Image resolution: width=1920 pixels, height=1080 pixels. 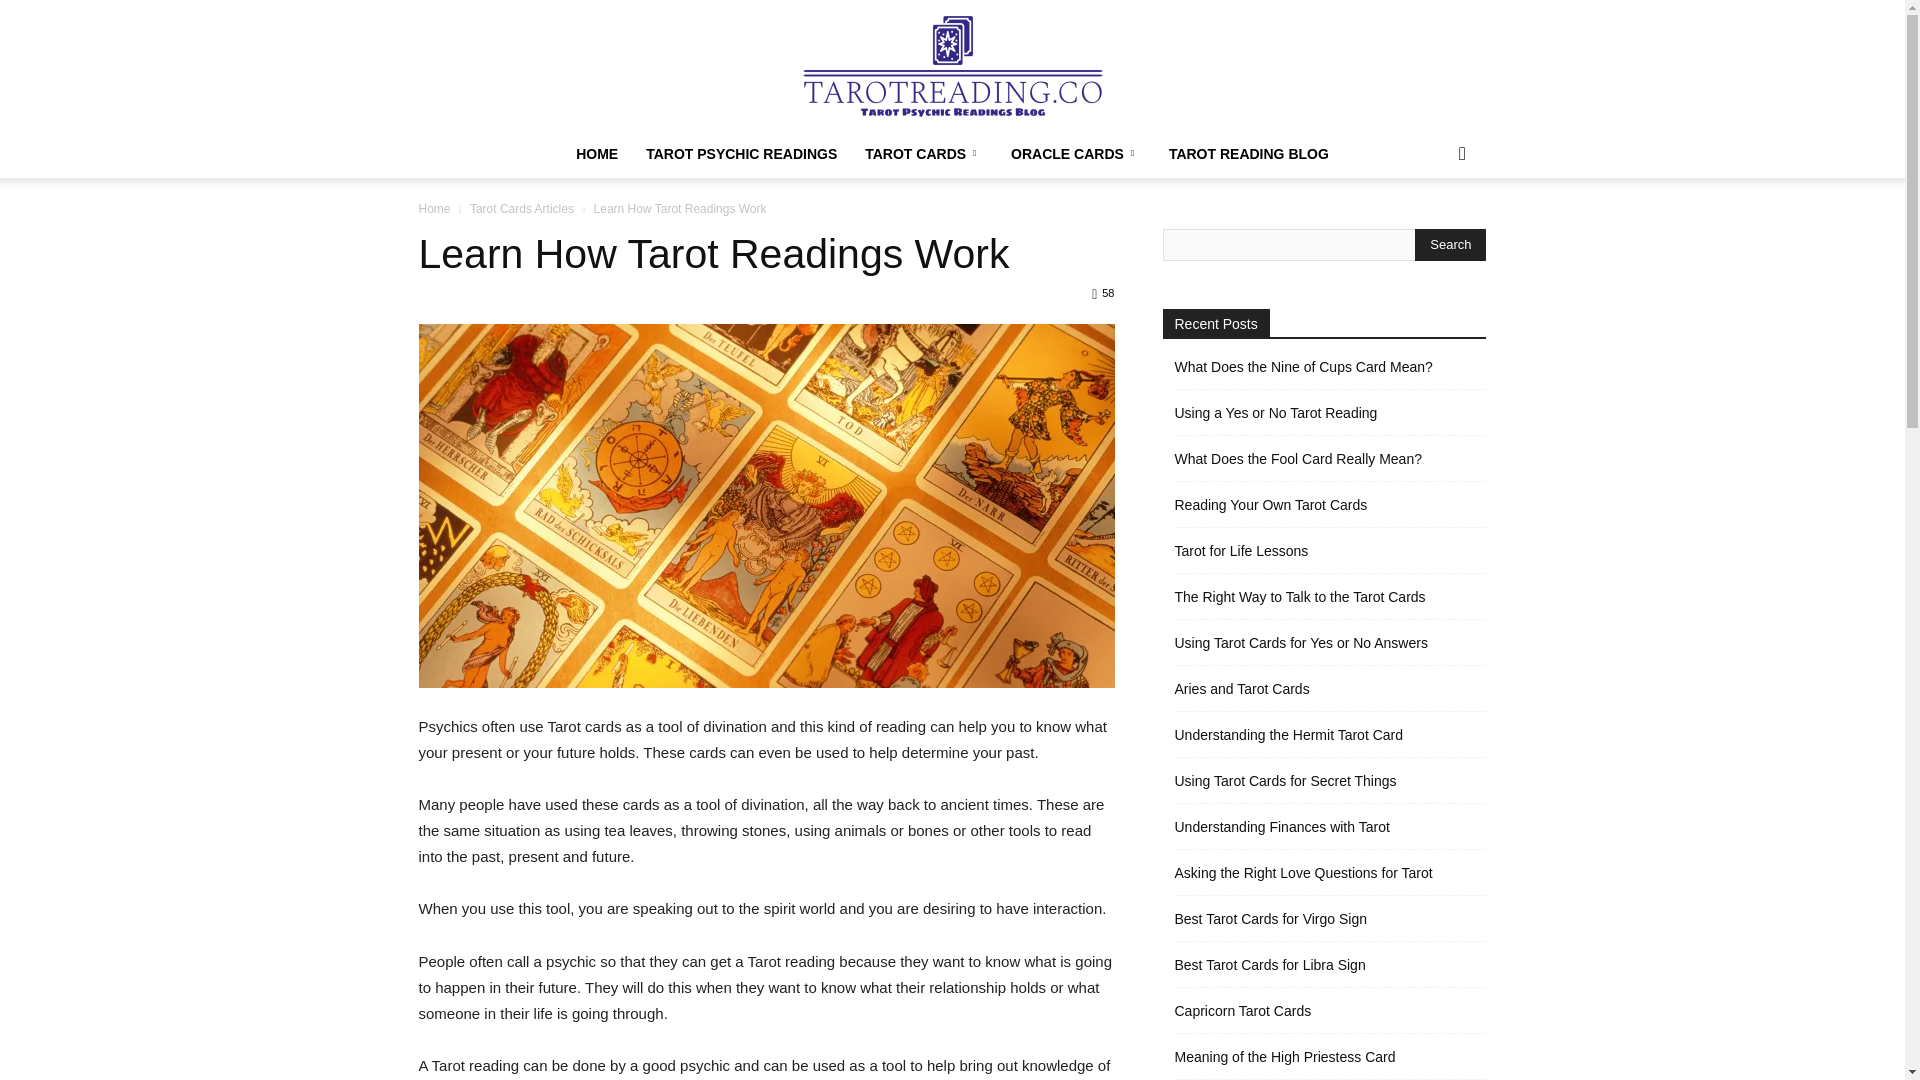 What do you see at coordinates (434, 208) in the screenshot?
I see `Home` at bounding box center [434, 208].